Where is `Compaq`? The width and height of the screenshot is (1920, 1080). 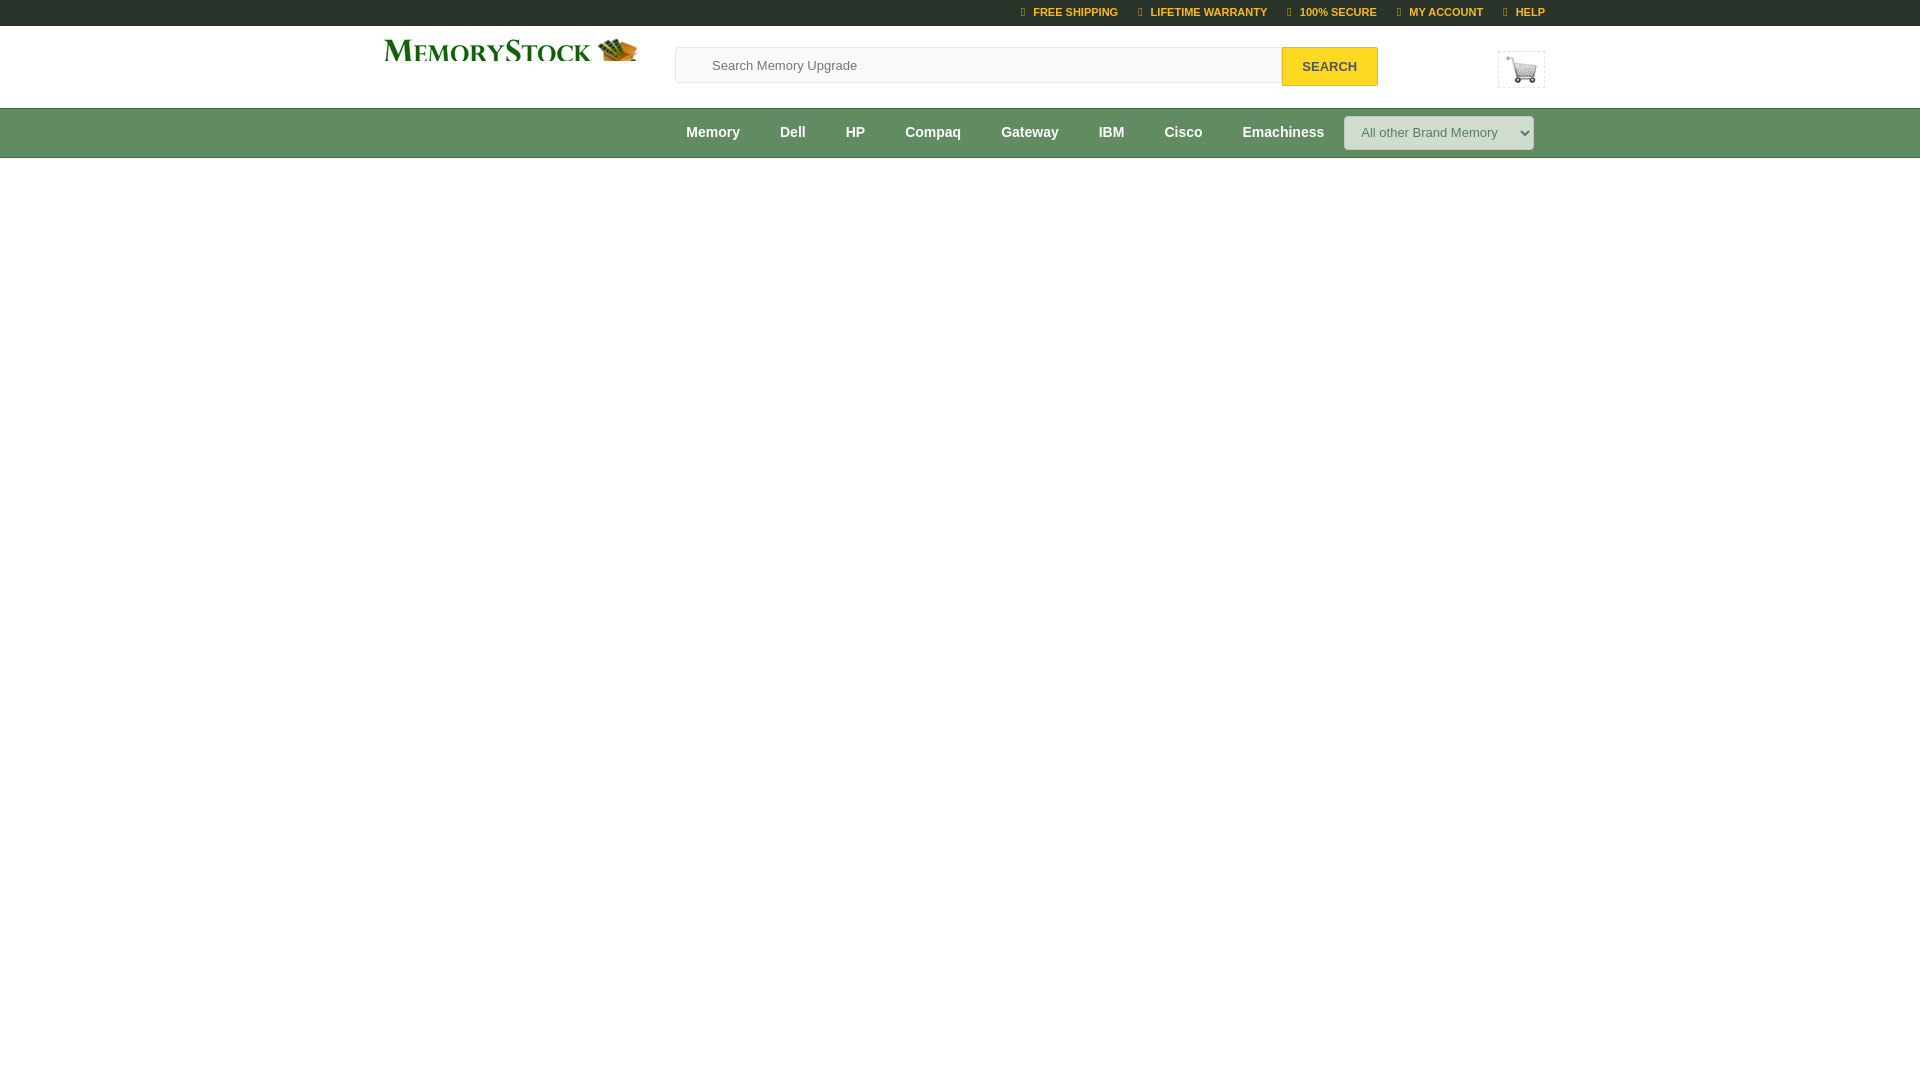
Compaq is located at coordinates (933, 132).